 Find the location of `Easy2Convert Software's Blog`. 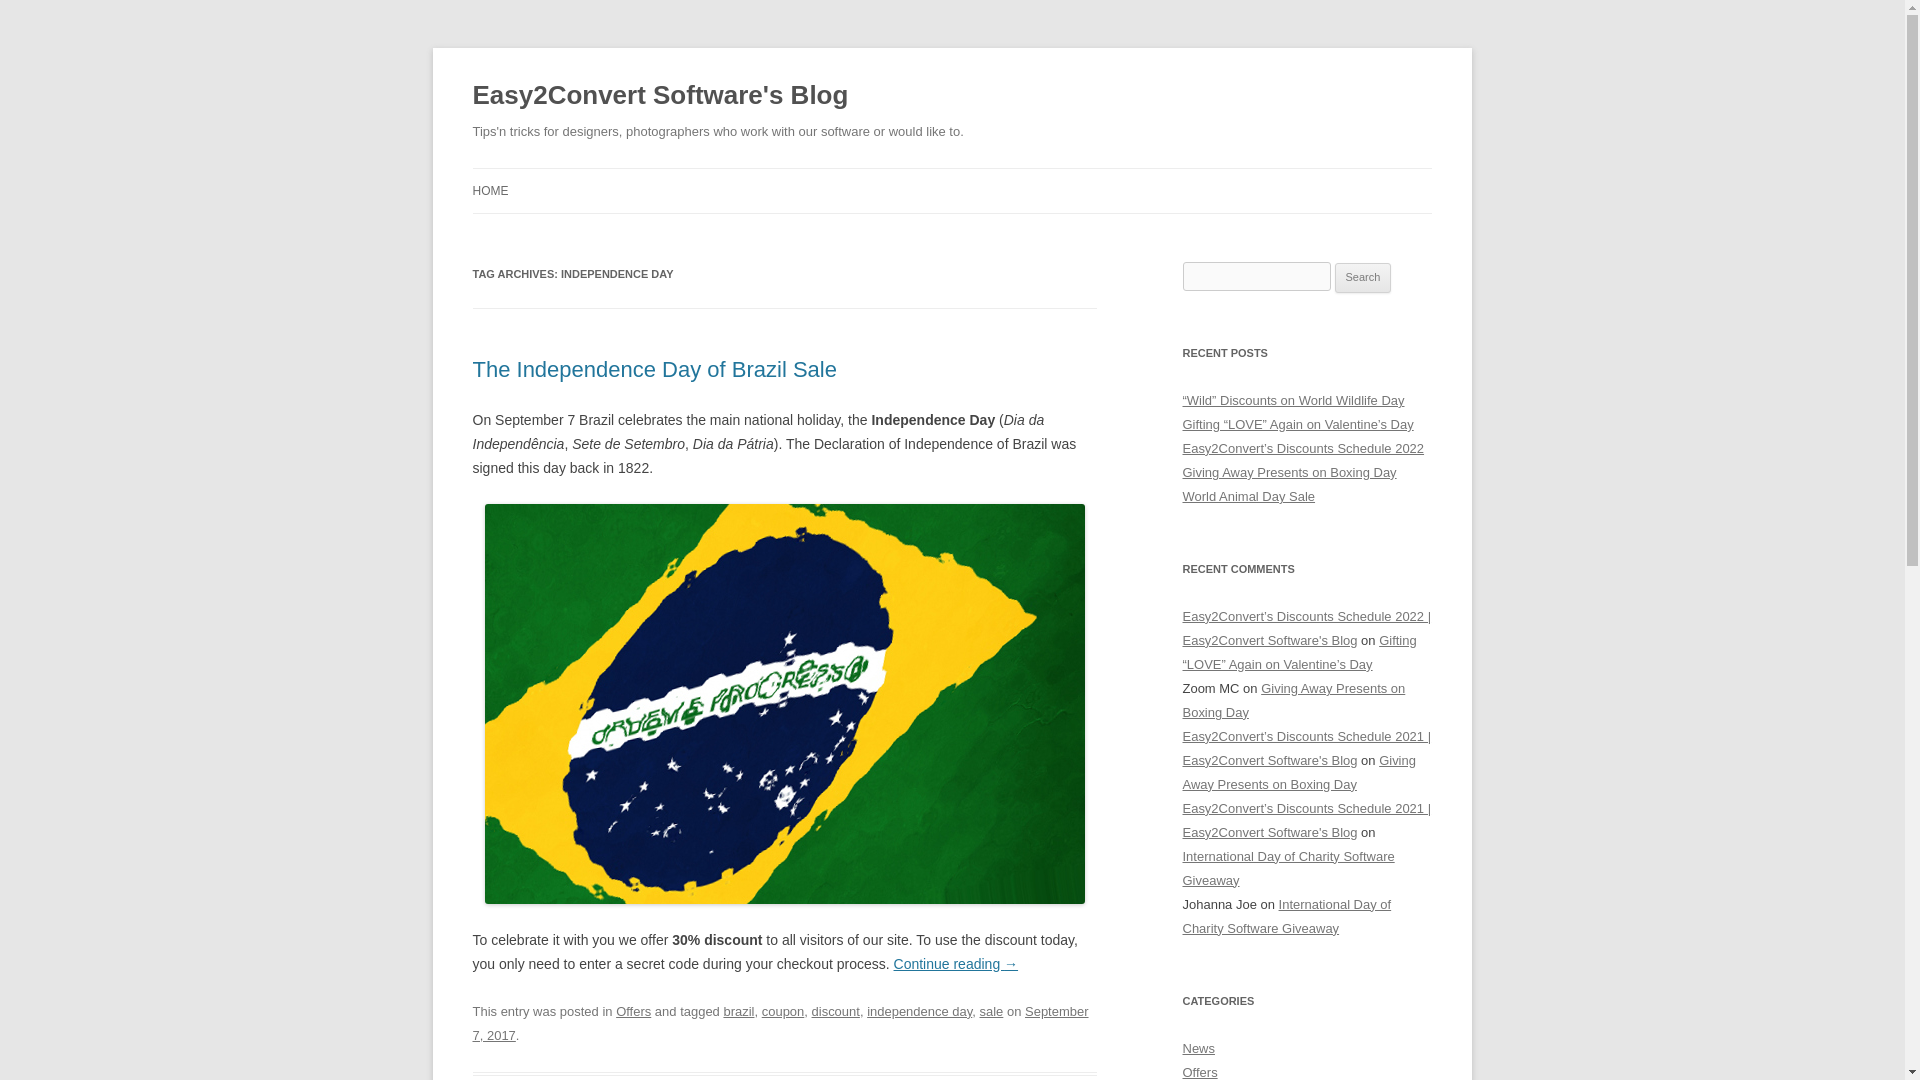

Easy2Convert Software's Blog is located at coordinates (660, 96).